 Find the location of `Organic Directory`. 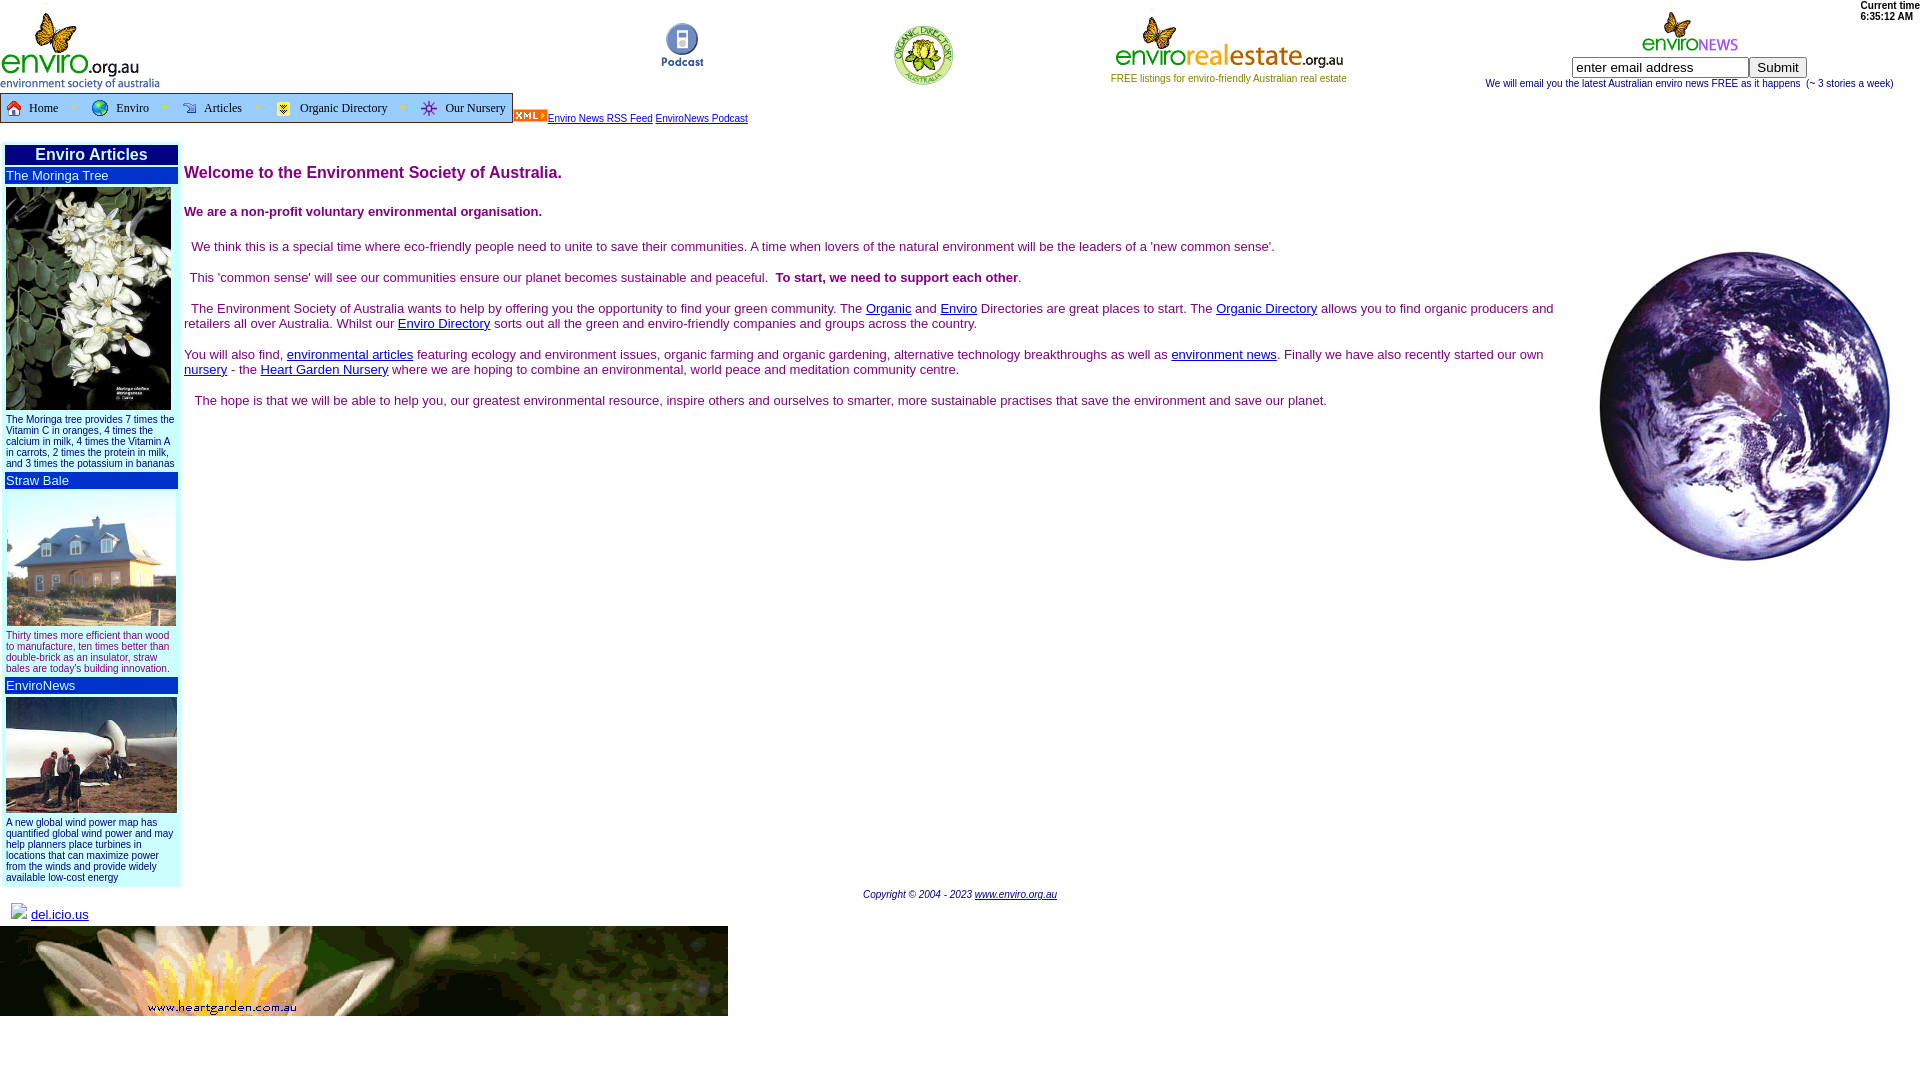

Organic Directory is located at coordinates (344, 108).